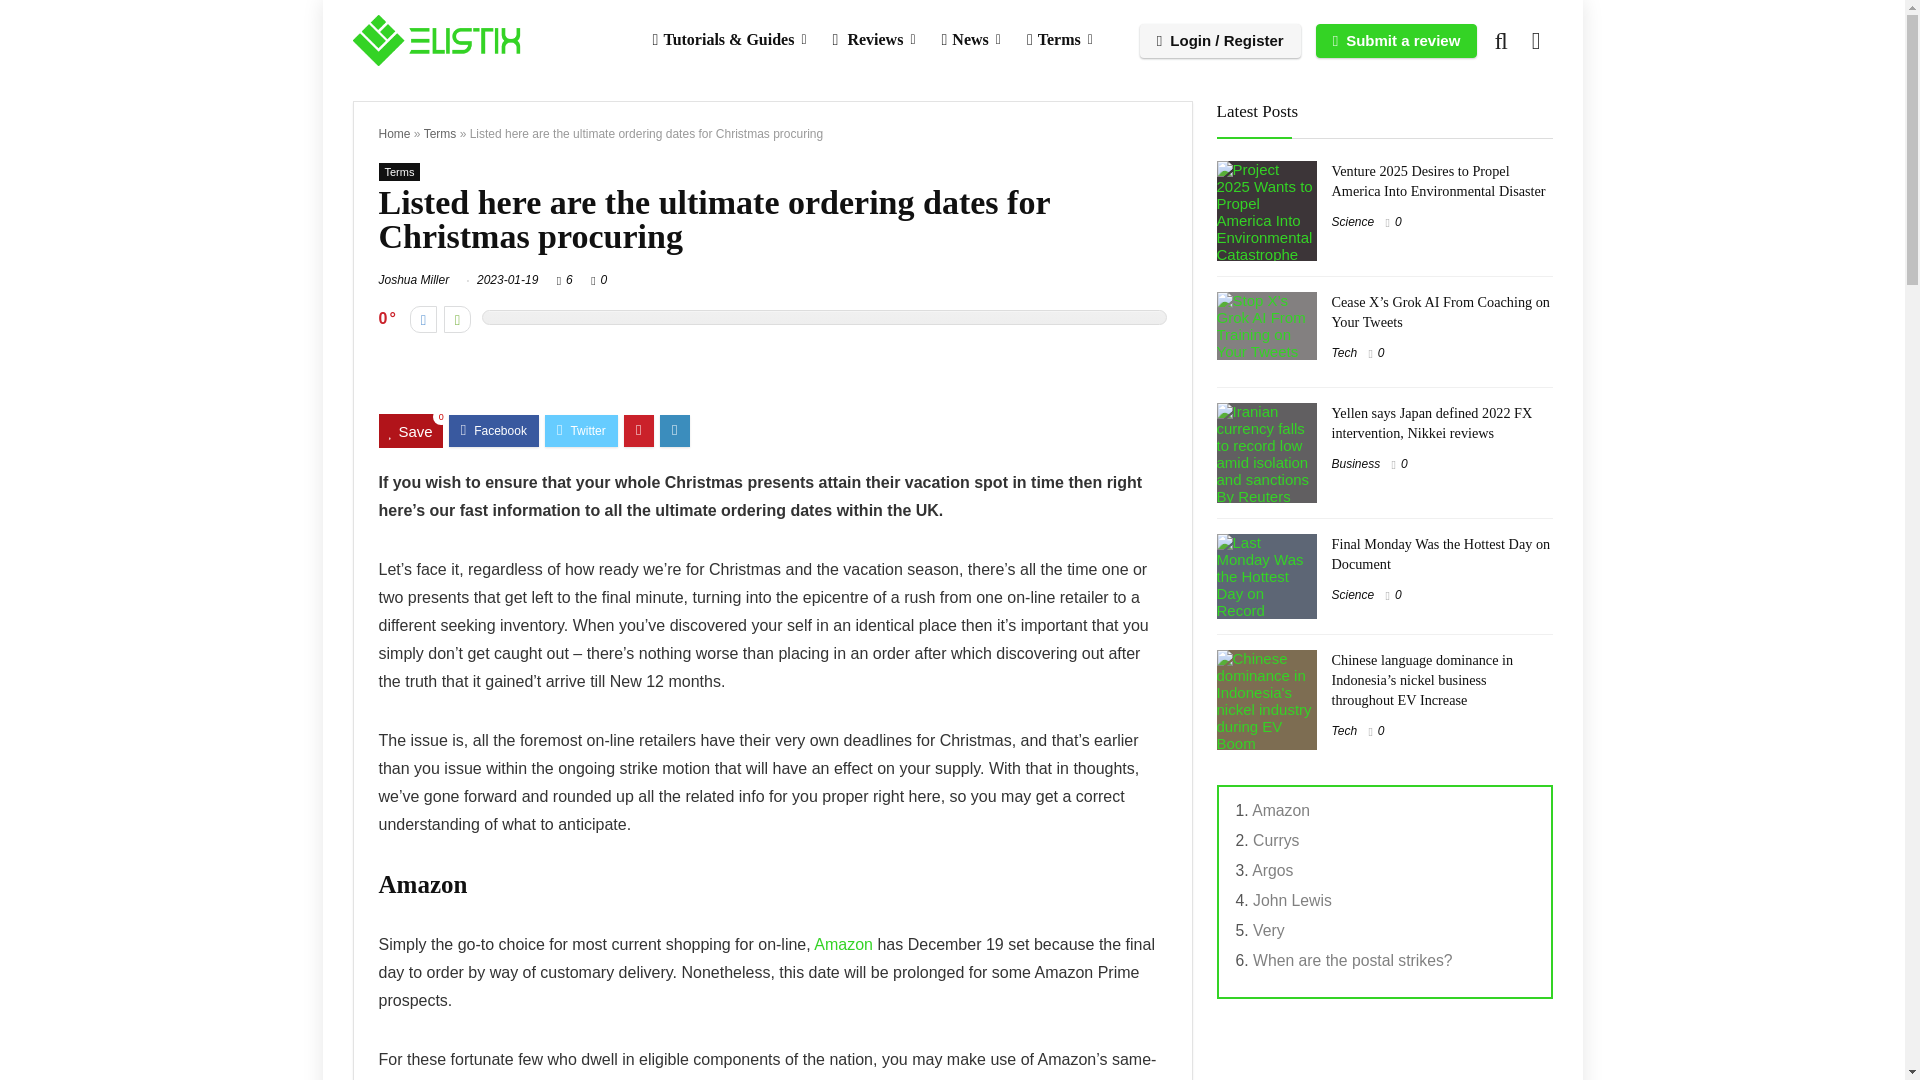 This screenshot has height=1080, width=1920. I want to click on Submit a review, so click(1396, 40).